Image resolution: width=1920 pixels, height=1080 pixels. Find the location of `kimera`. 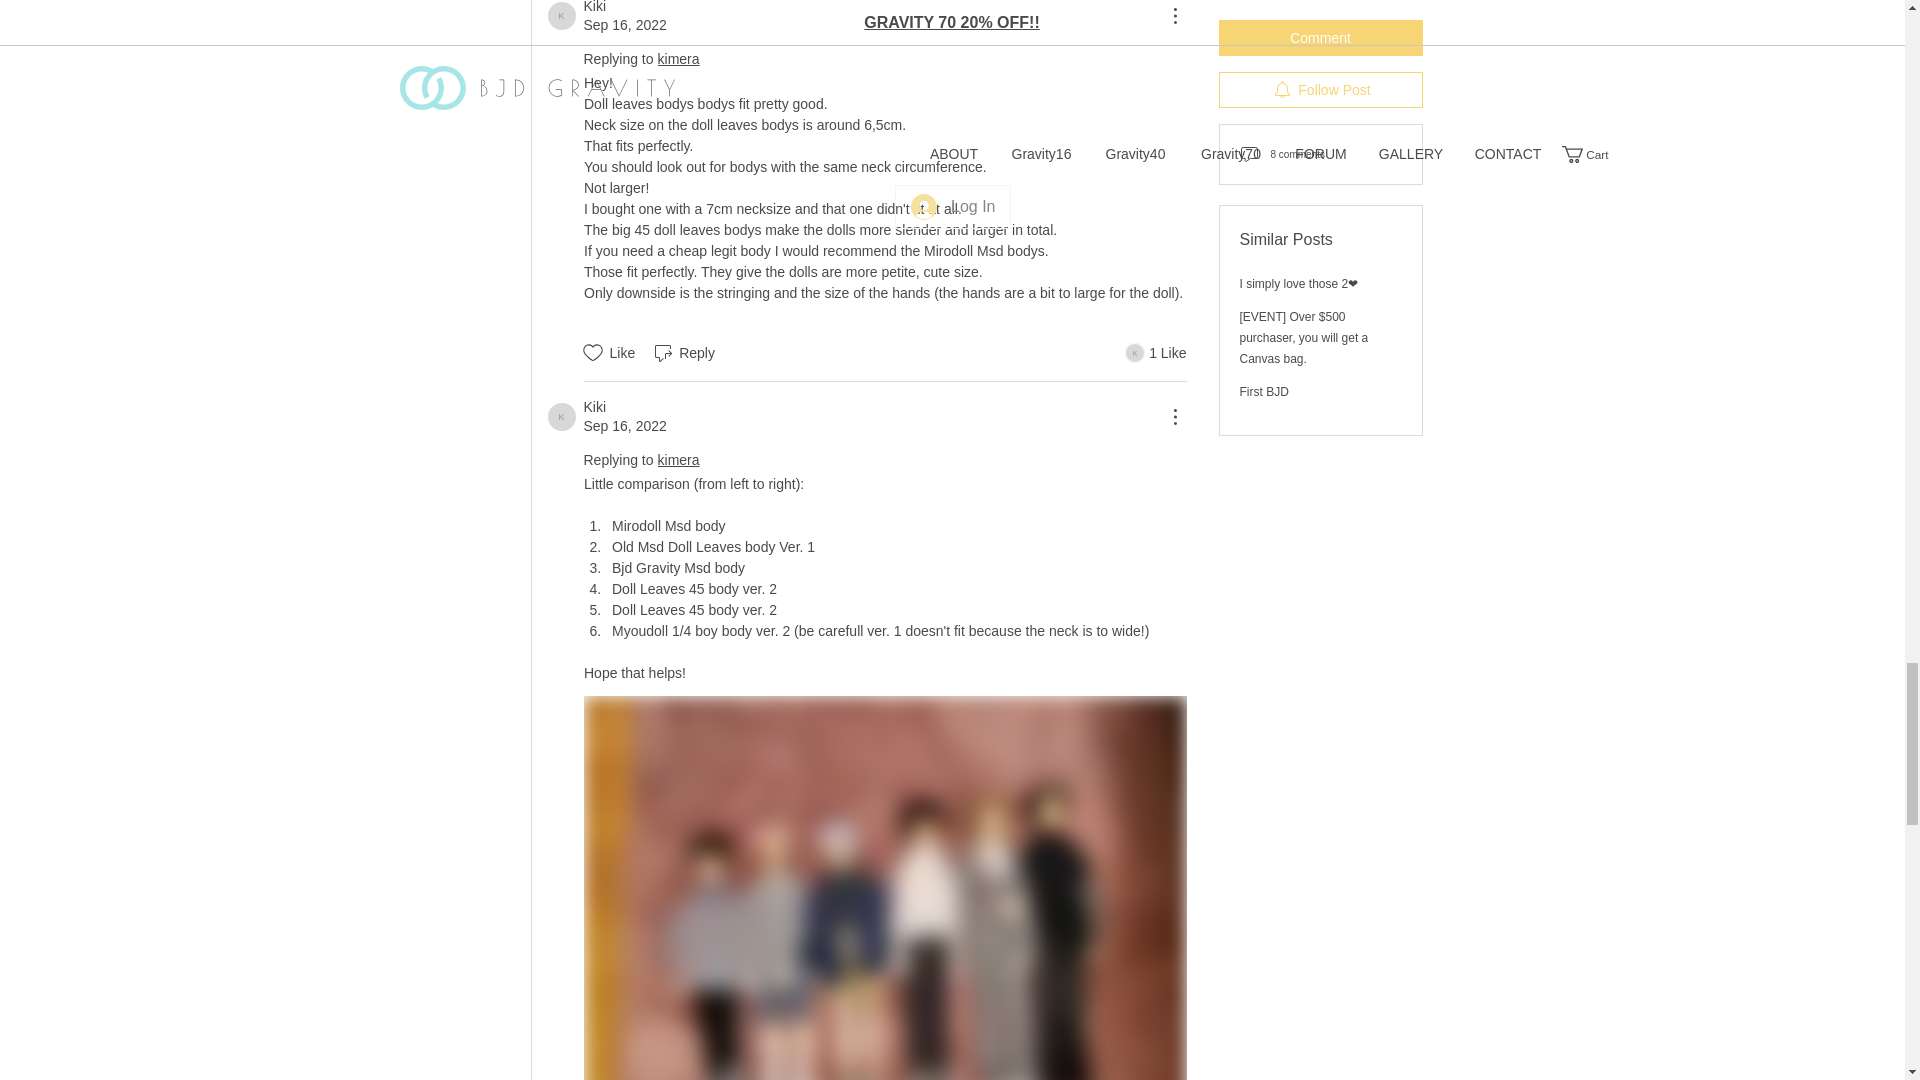

kimera is located at coordinates (1134, 352).